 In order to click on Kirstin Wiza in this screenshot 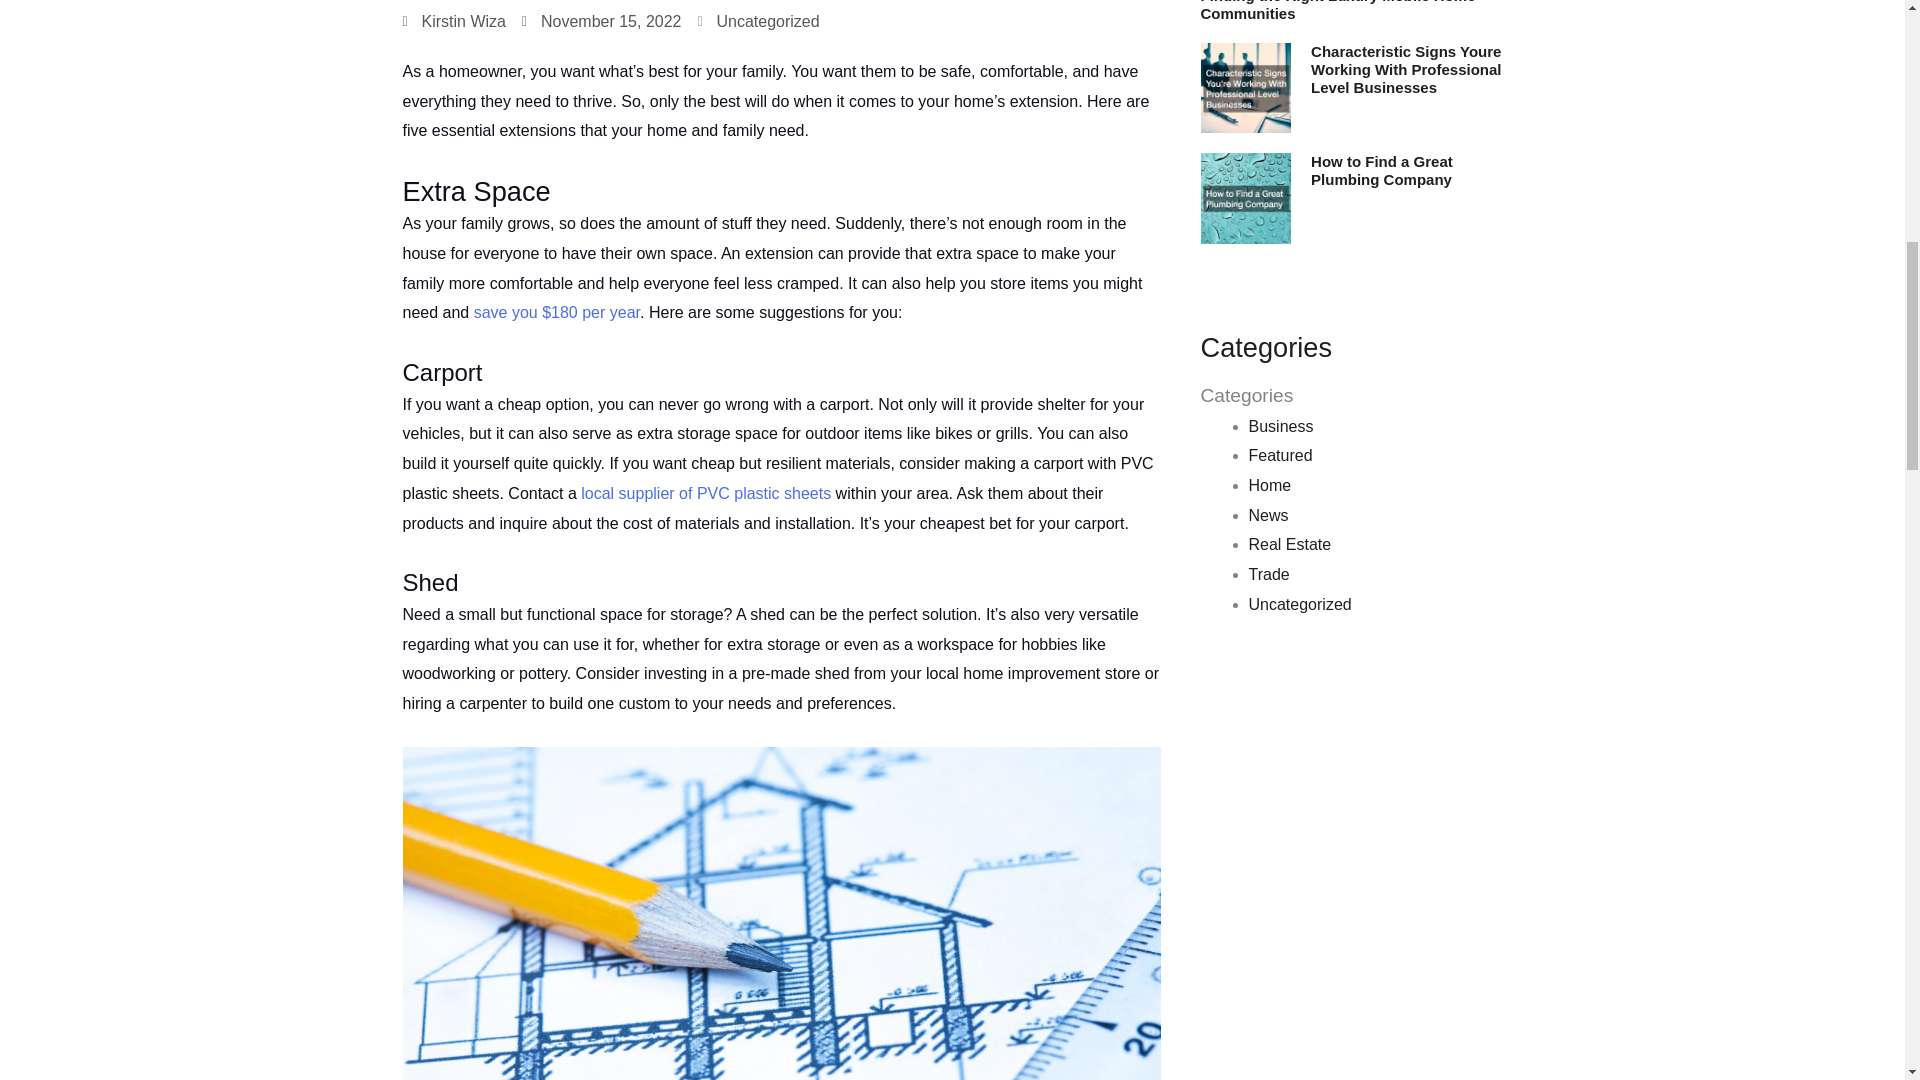, I will do `click(452, 21)`.